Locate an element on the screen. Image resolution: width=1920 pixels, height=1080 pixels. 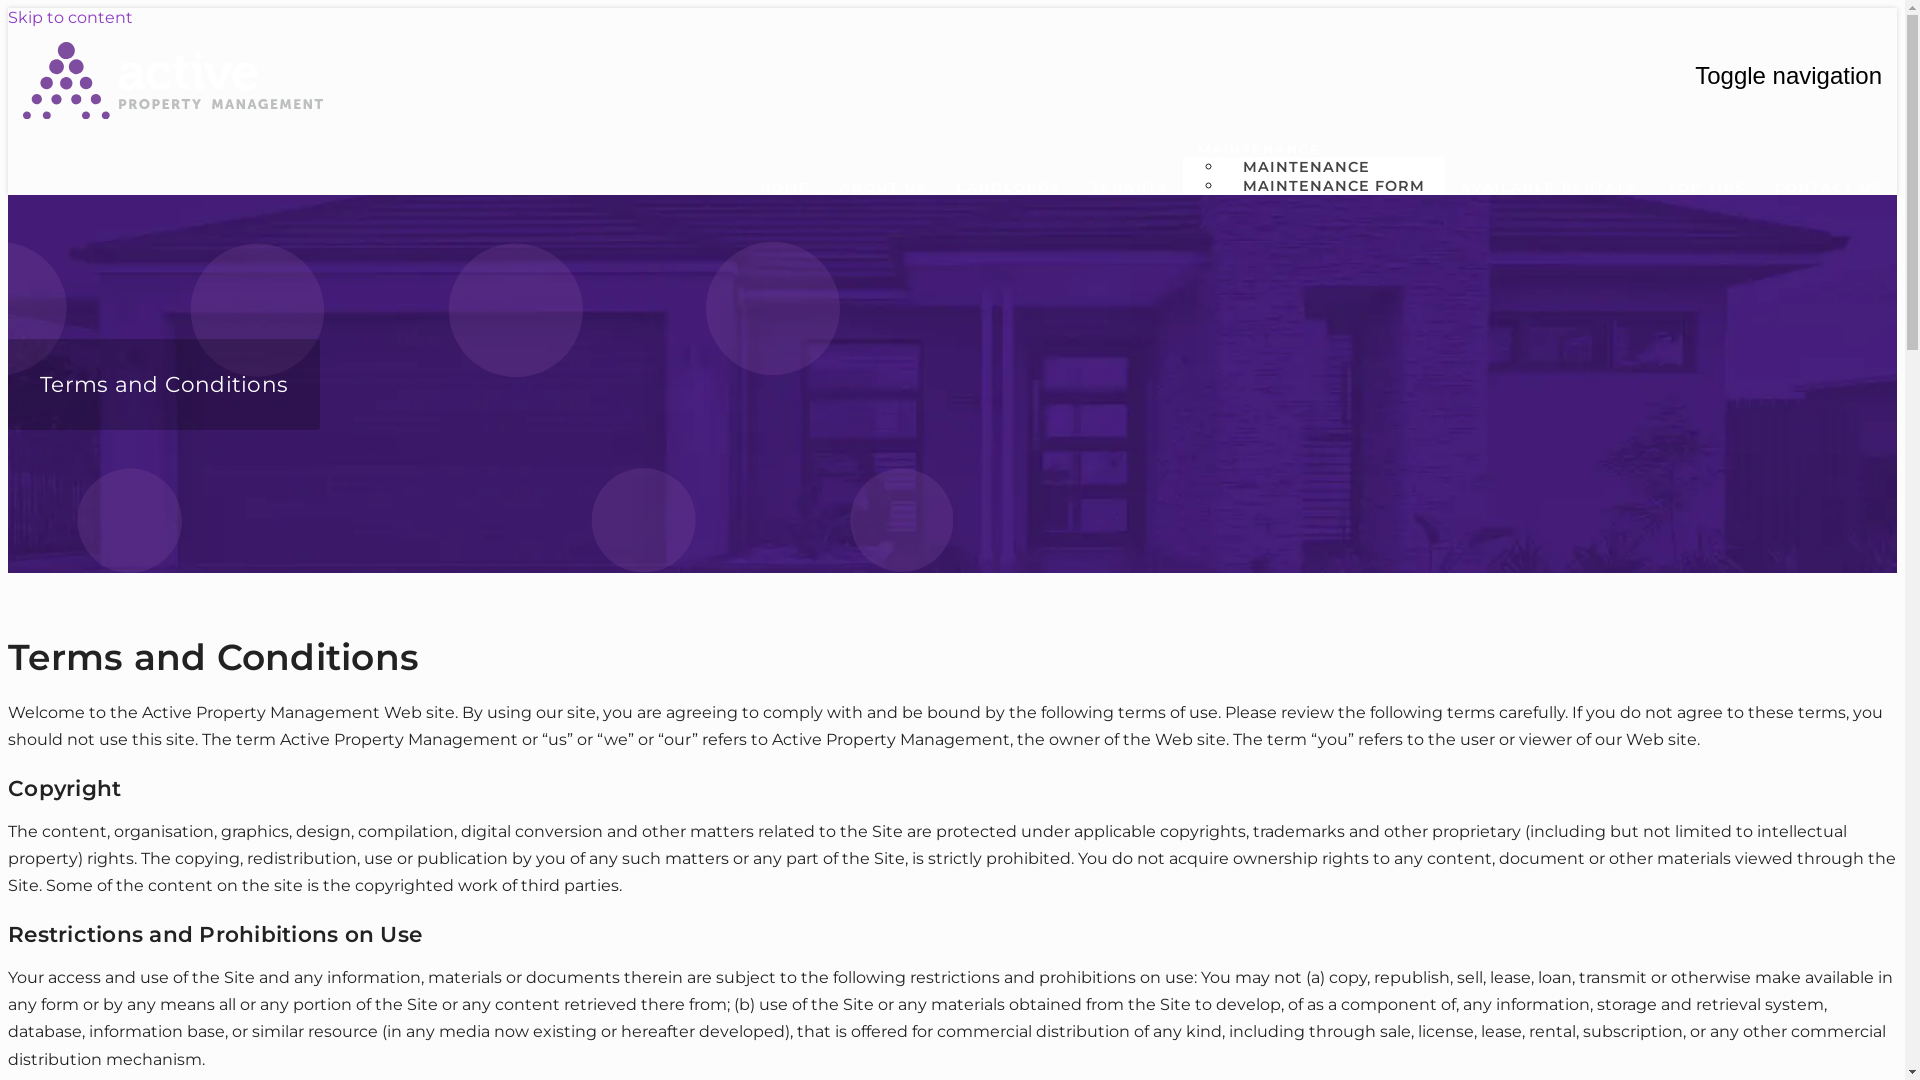
MAINTENANCE is located at coordinates (1306, 167).